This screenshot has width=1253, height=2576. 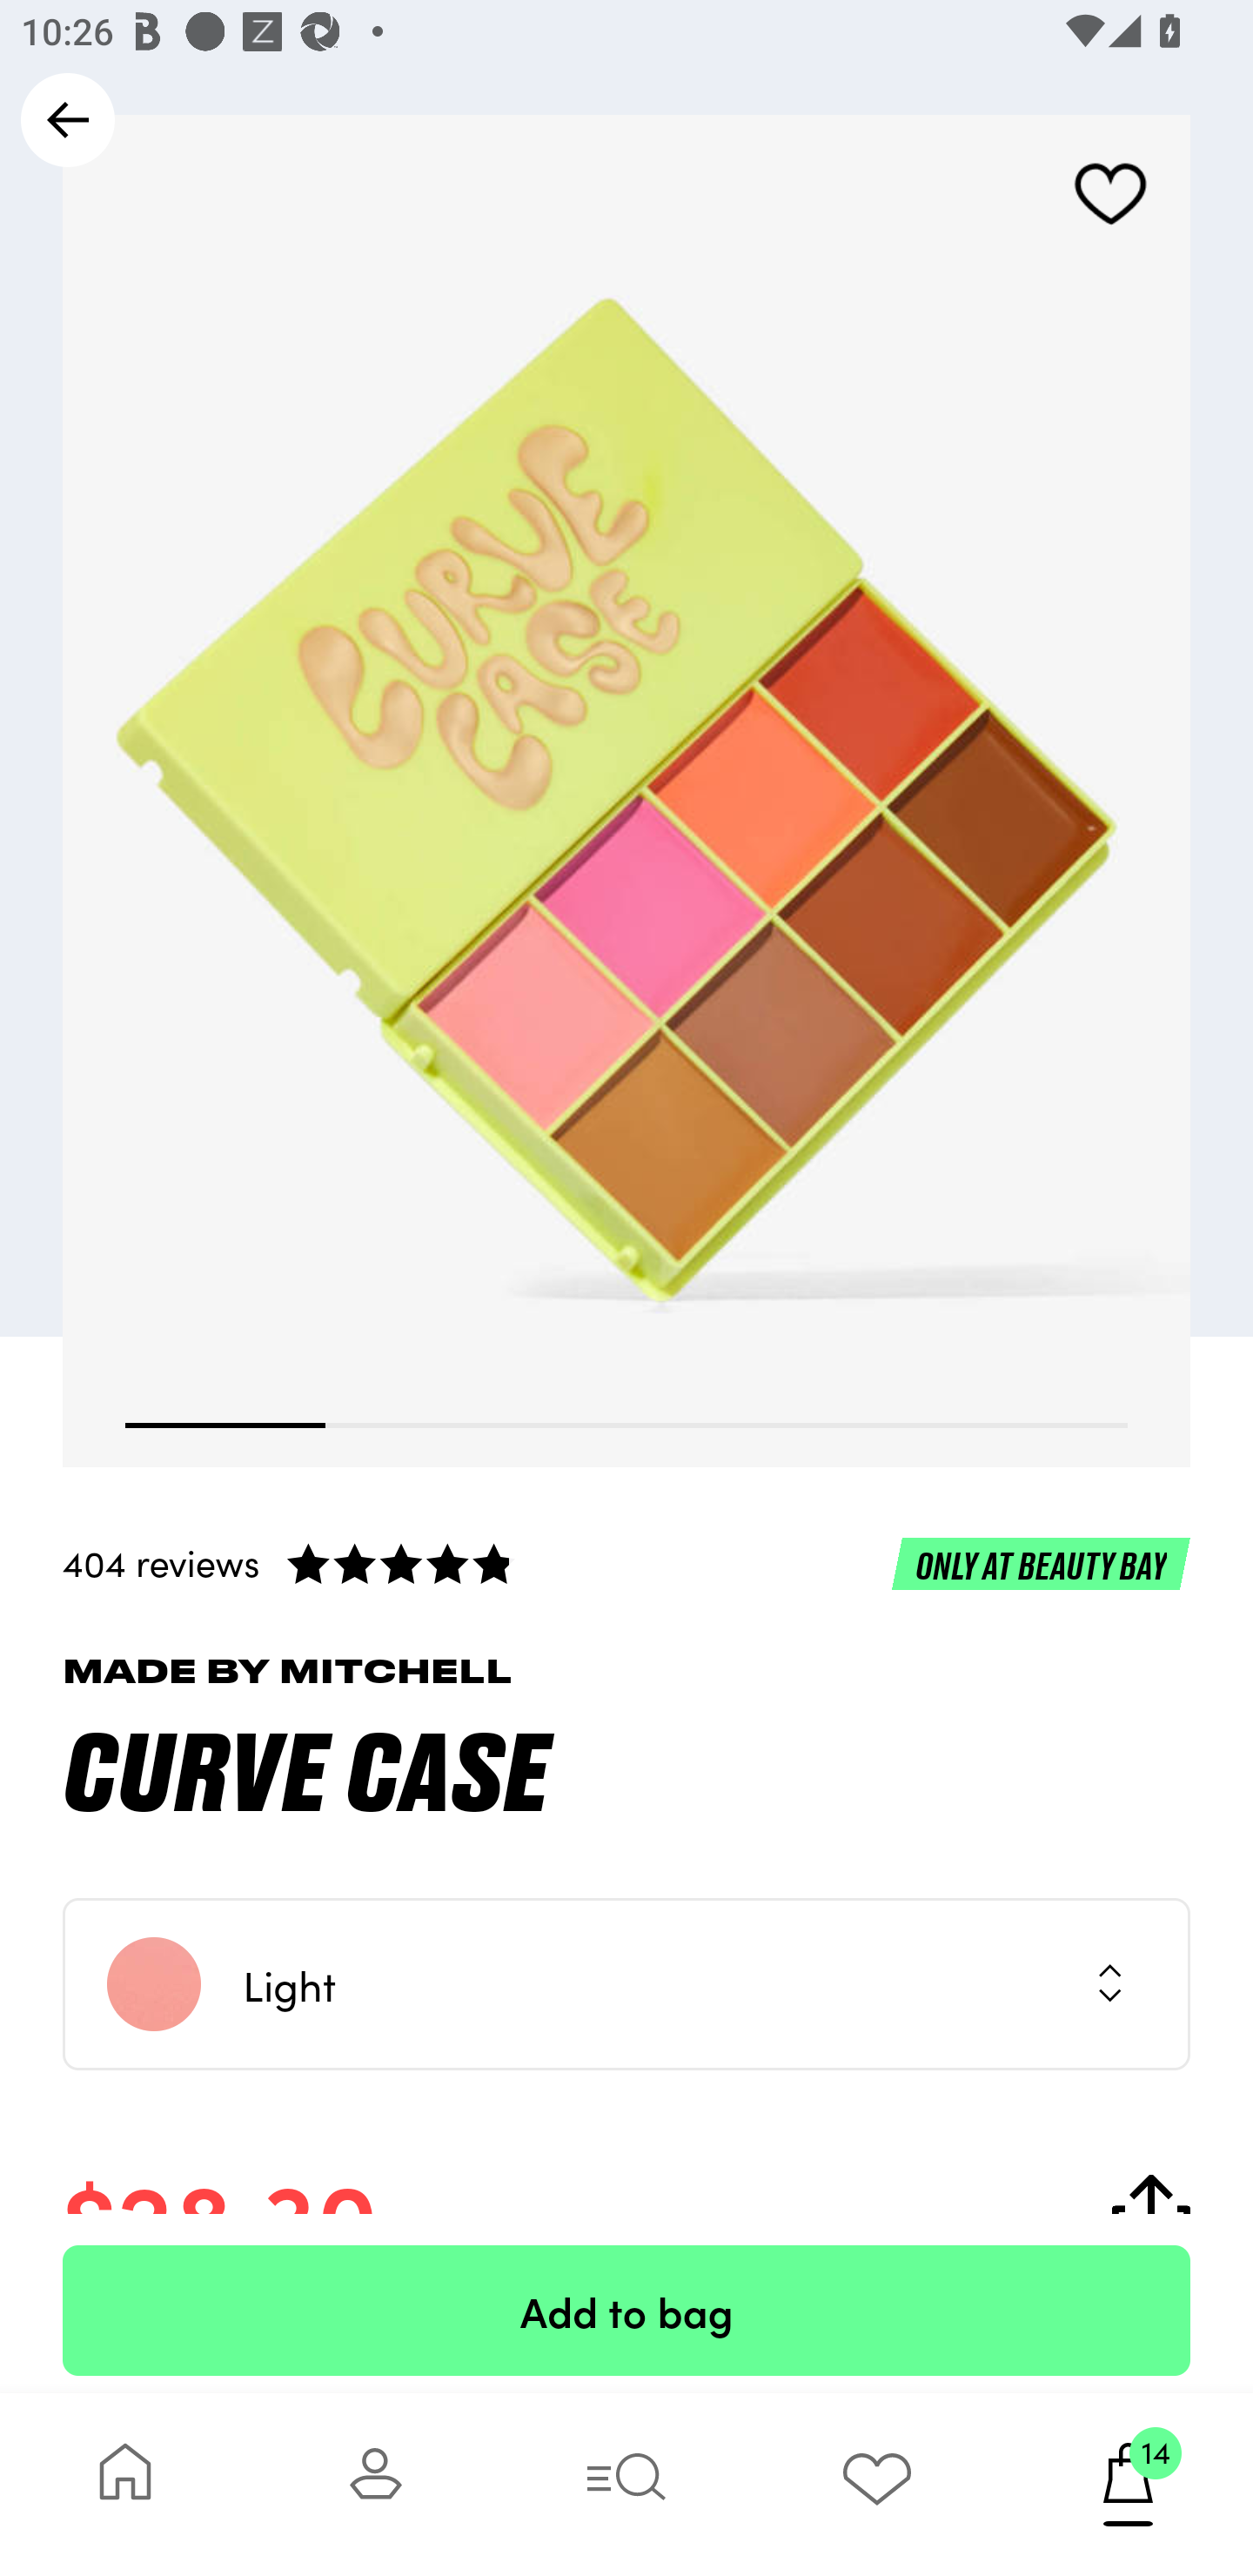 What do you see at coordinates (626, 1562) in the screenshot?
I see `404 reviews` at bounding box center [626, 1562].